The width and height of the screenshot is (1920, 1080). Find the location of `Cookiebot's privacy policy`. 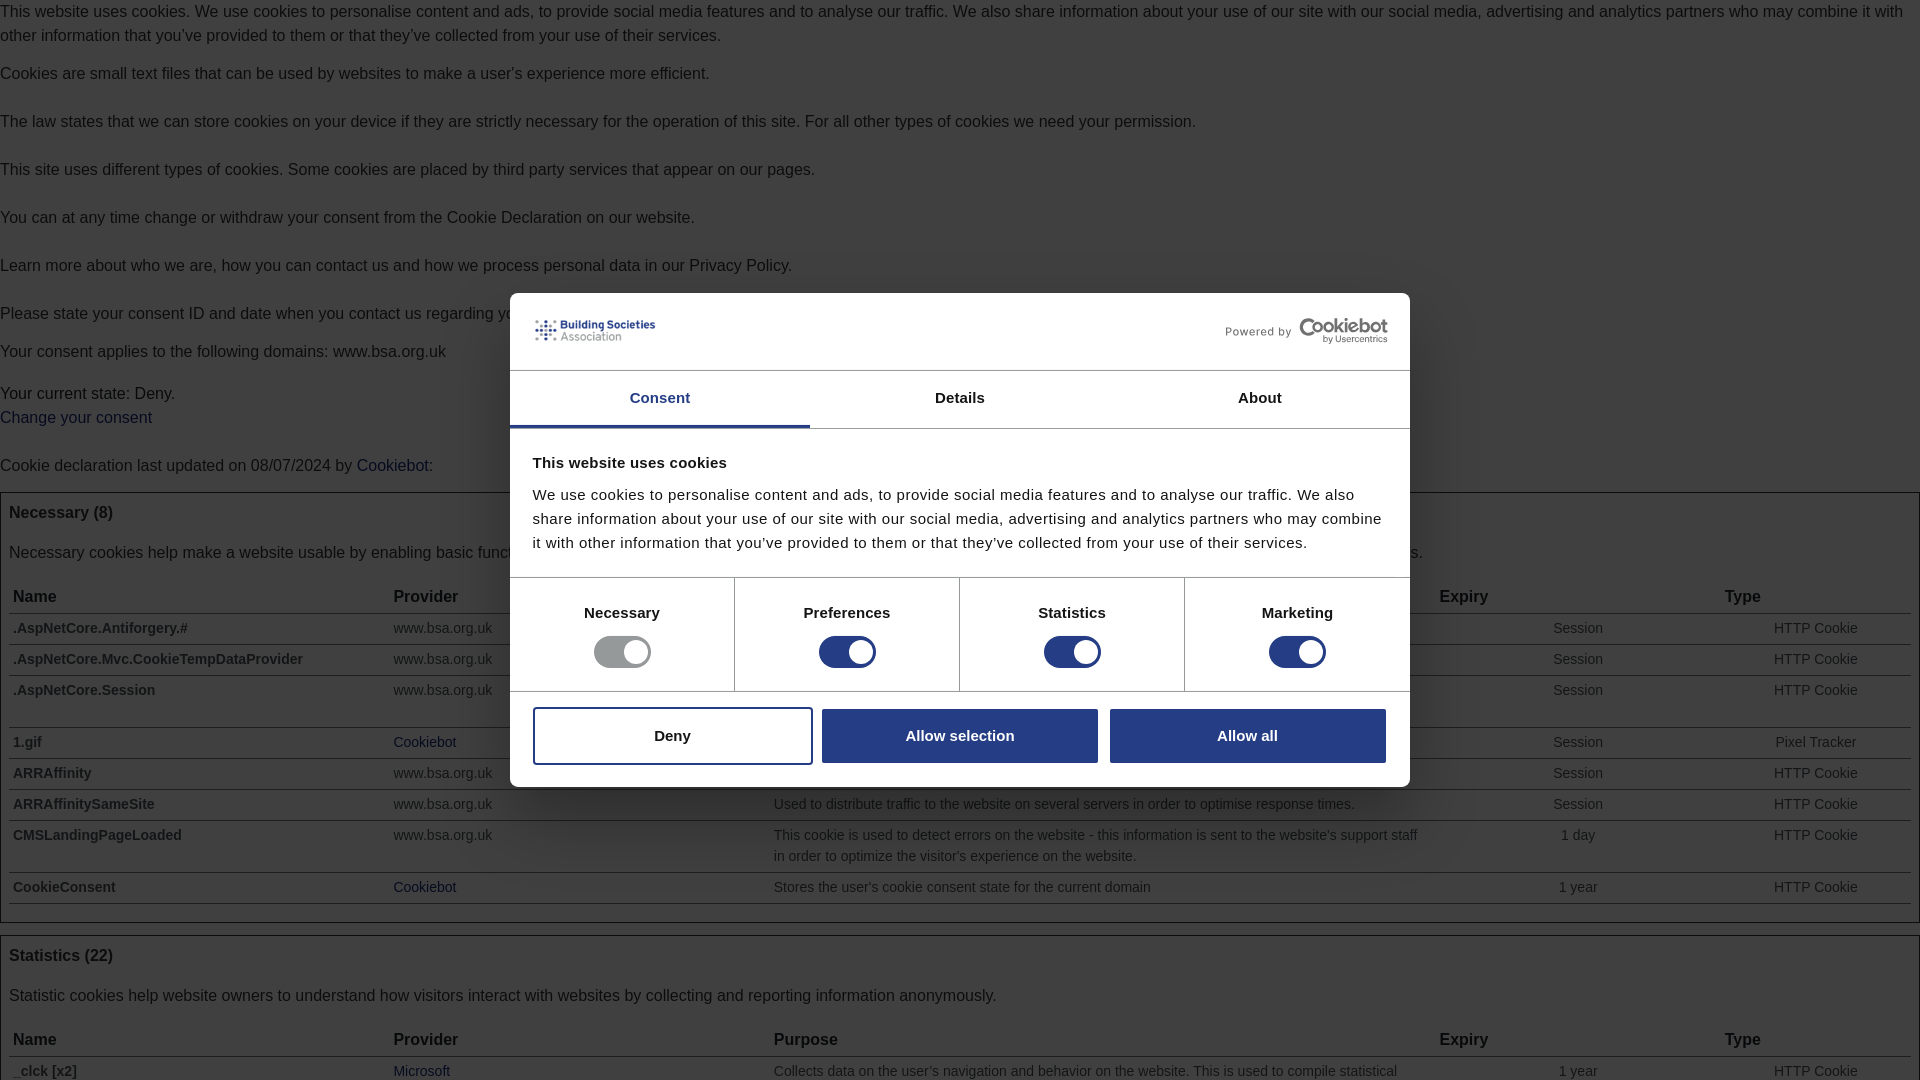

Cookiebot's privacy policy is located at coordinates (424, 887).